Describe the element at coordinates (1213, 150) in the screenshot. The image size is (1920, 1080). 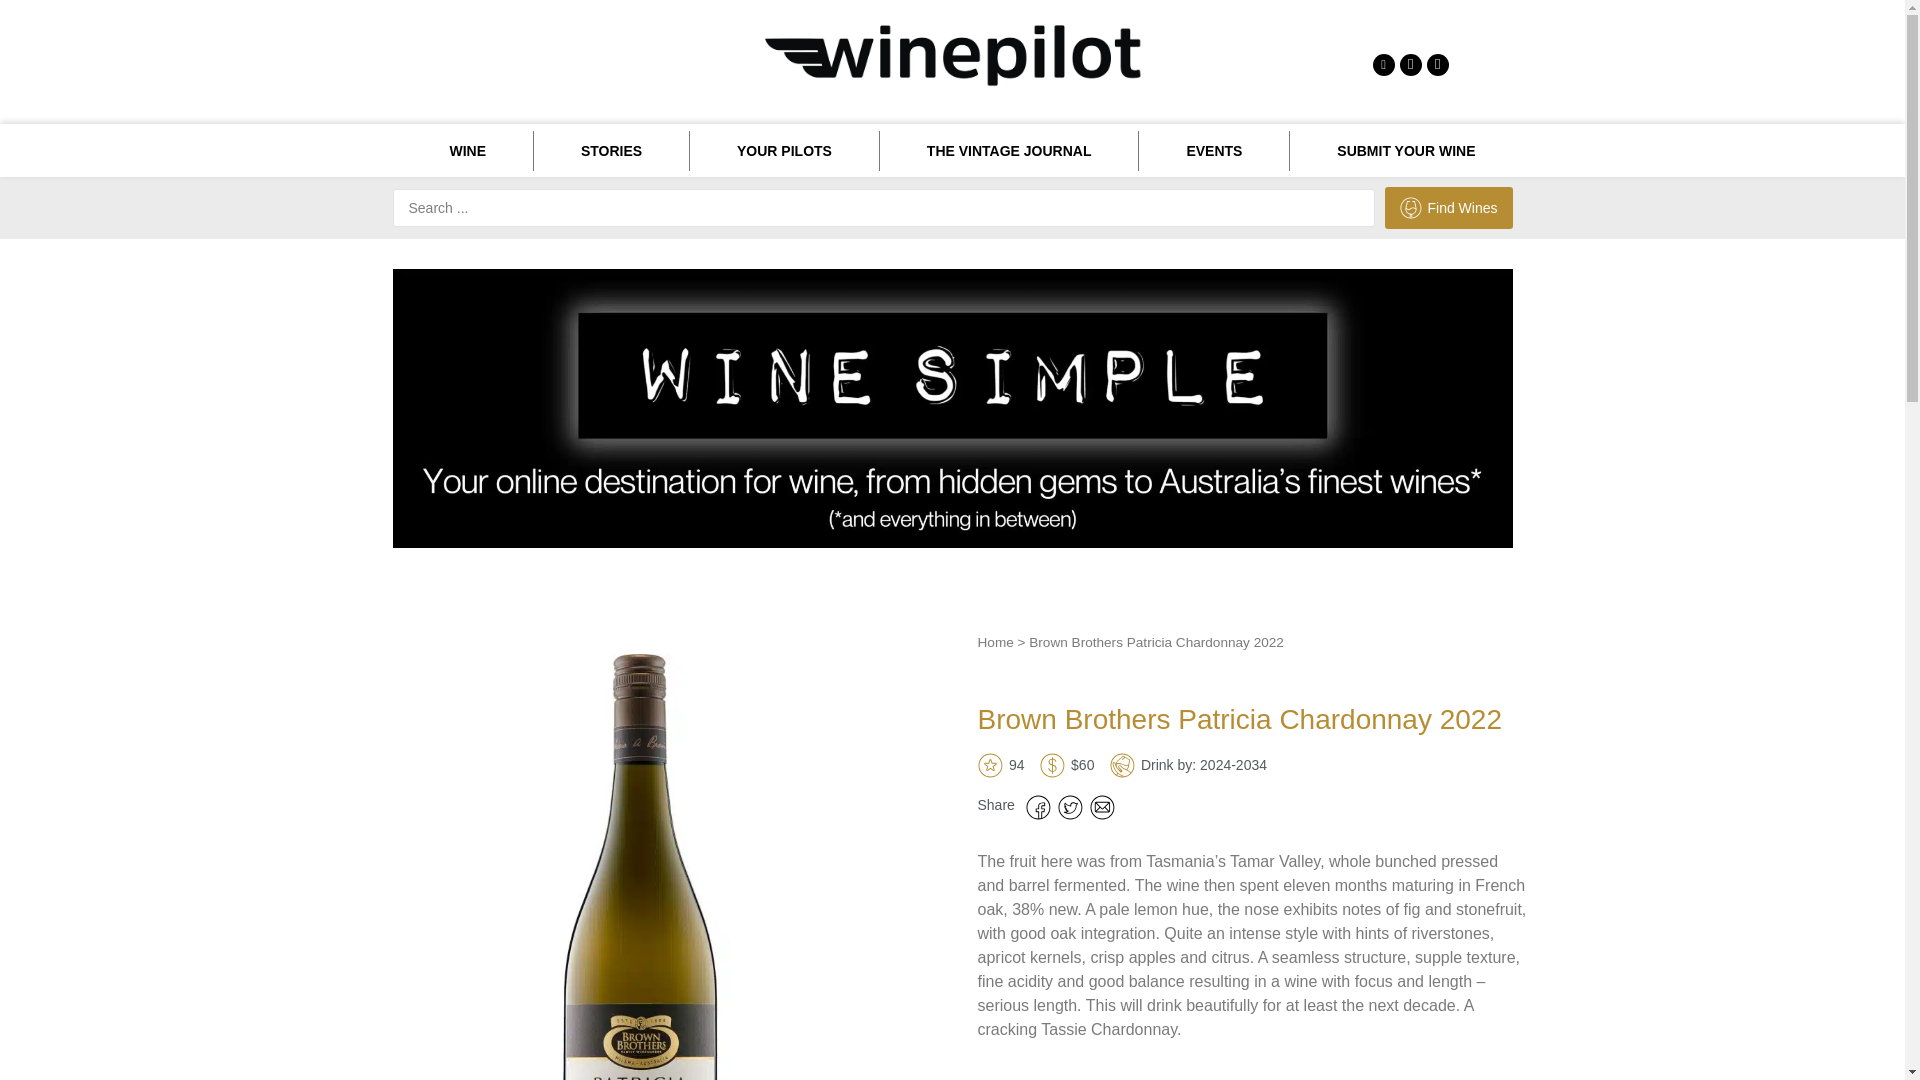
I see `EVENTS` at that location.